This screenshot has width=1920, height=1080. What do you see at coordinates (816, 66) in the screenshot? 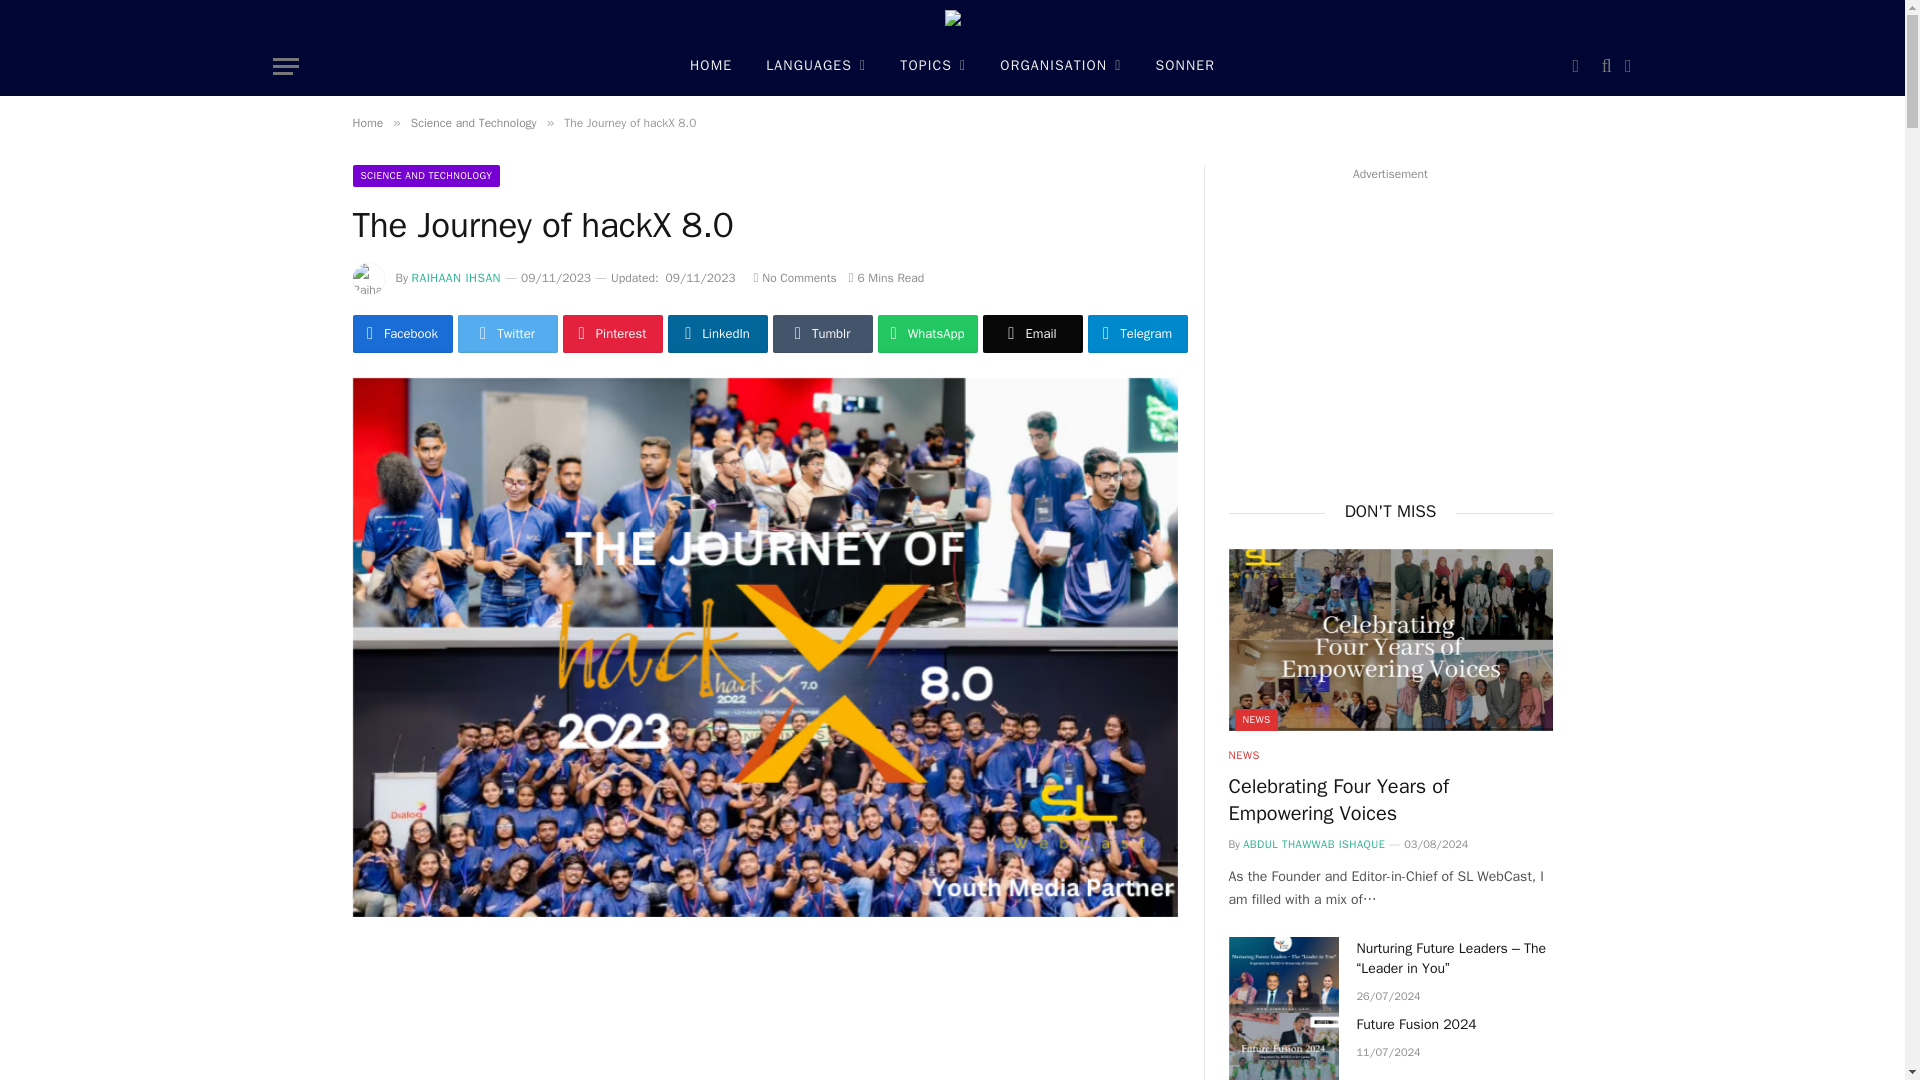
I see `LANGUAGES` at bounding box center [816, 66].